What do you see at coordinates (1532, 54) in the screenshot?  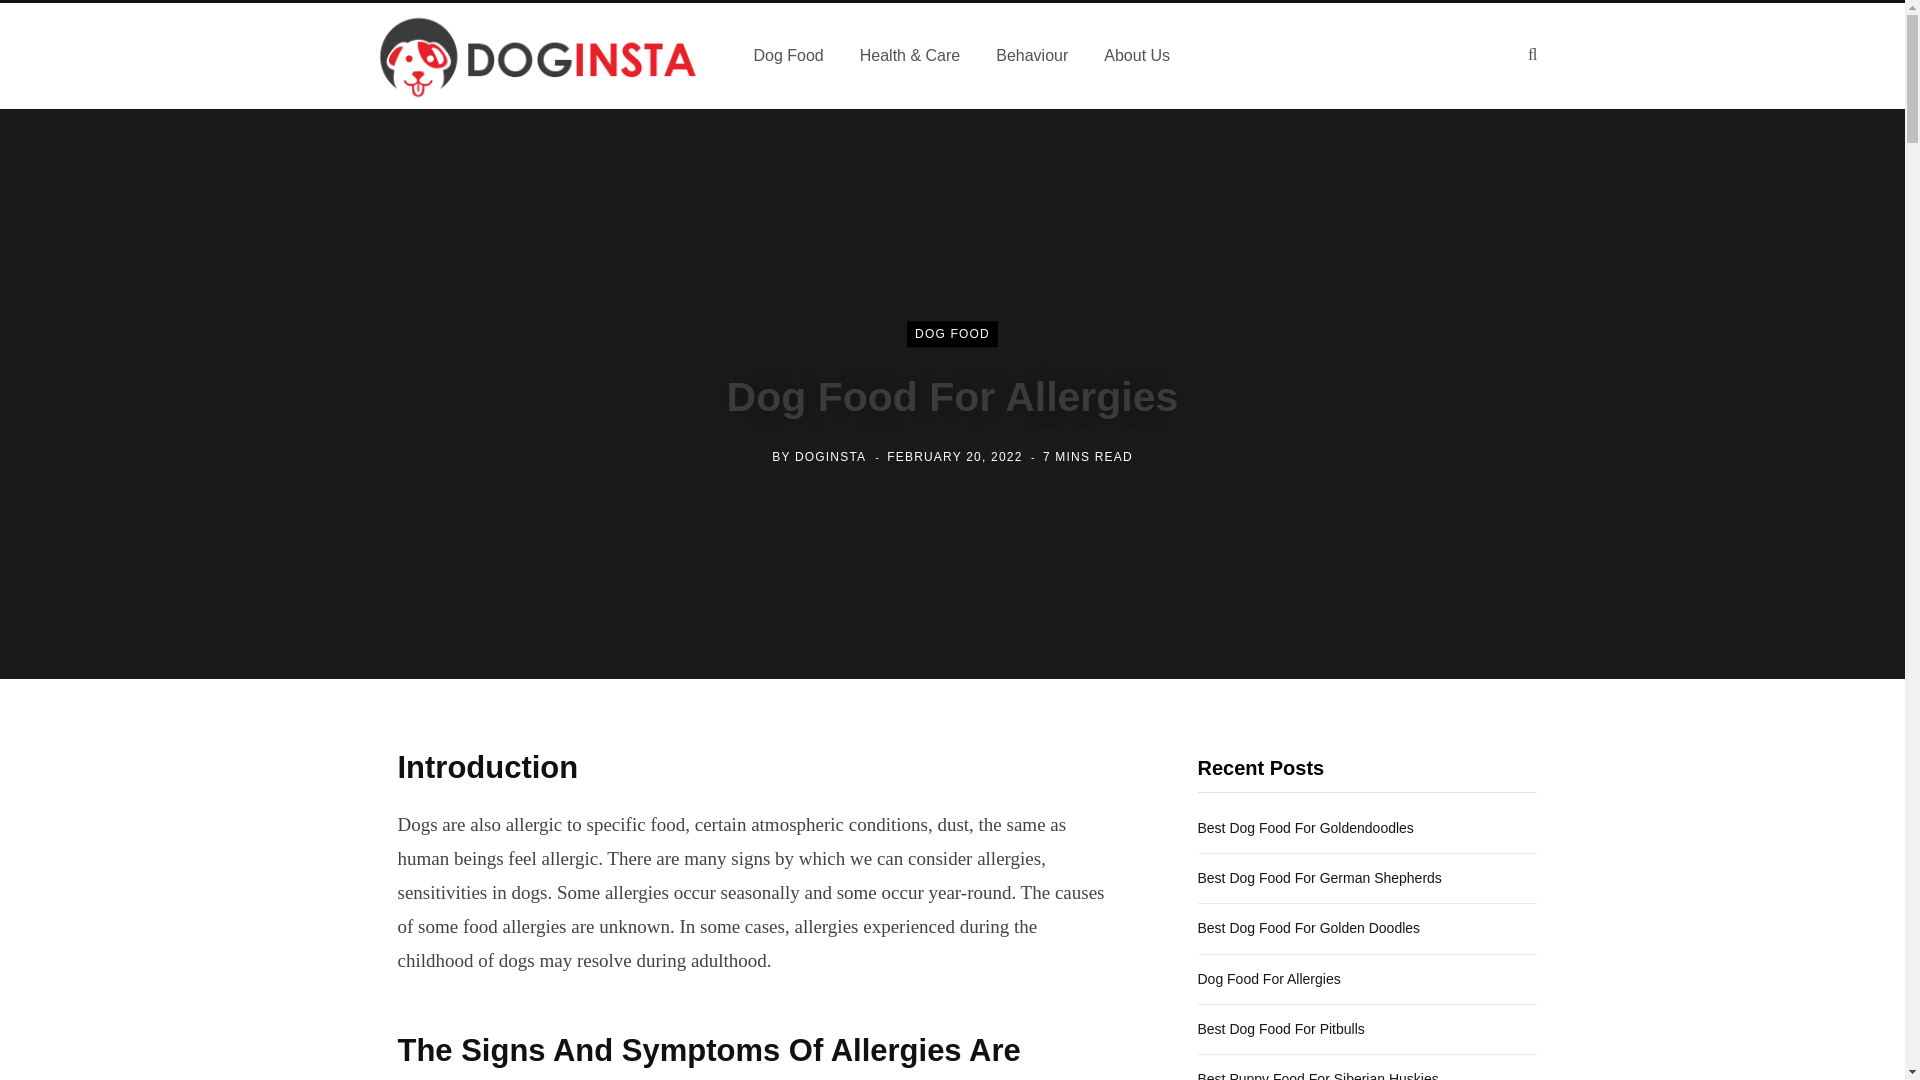 I see `Search` at bounding box center [1532, 54].